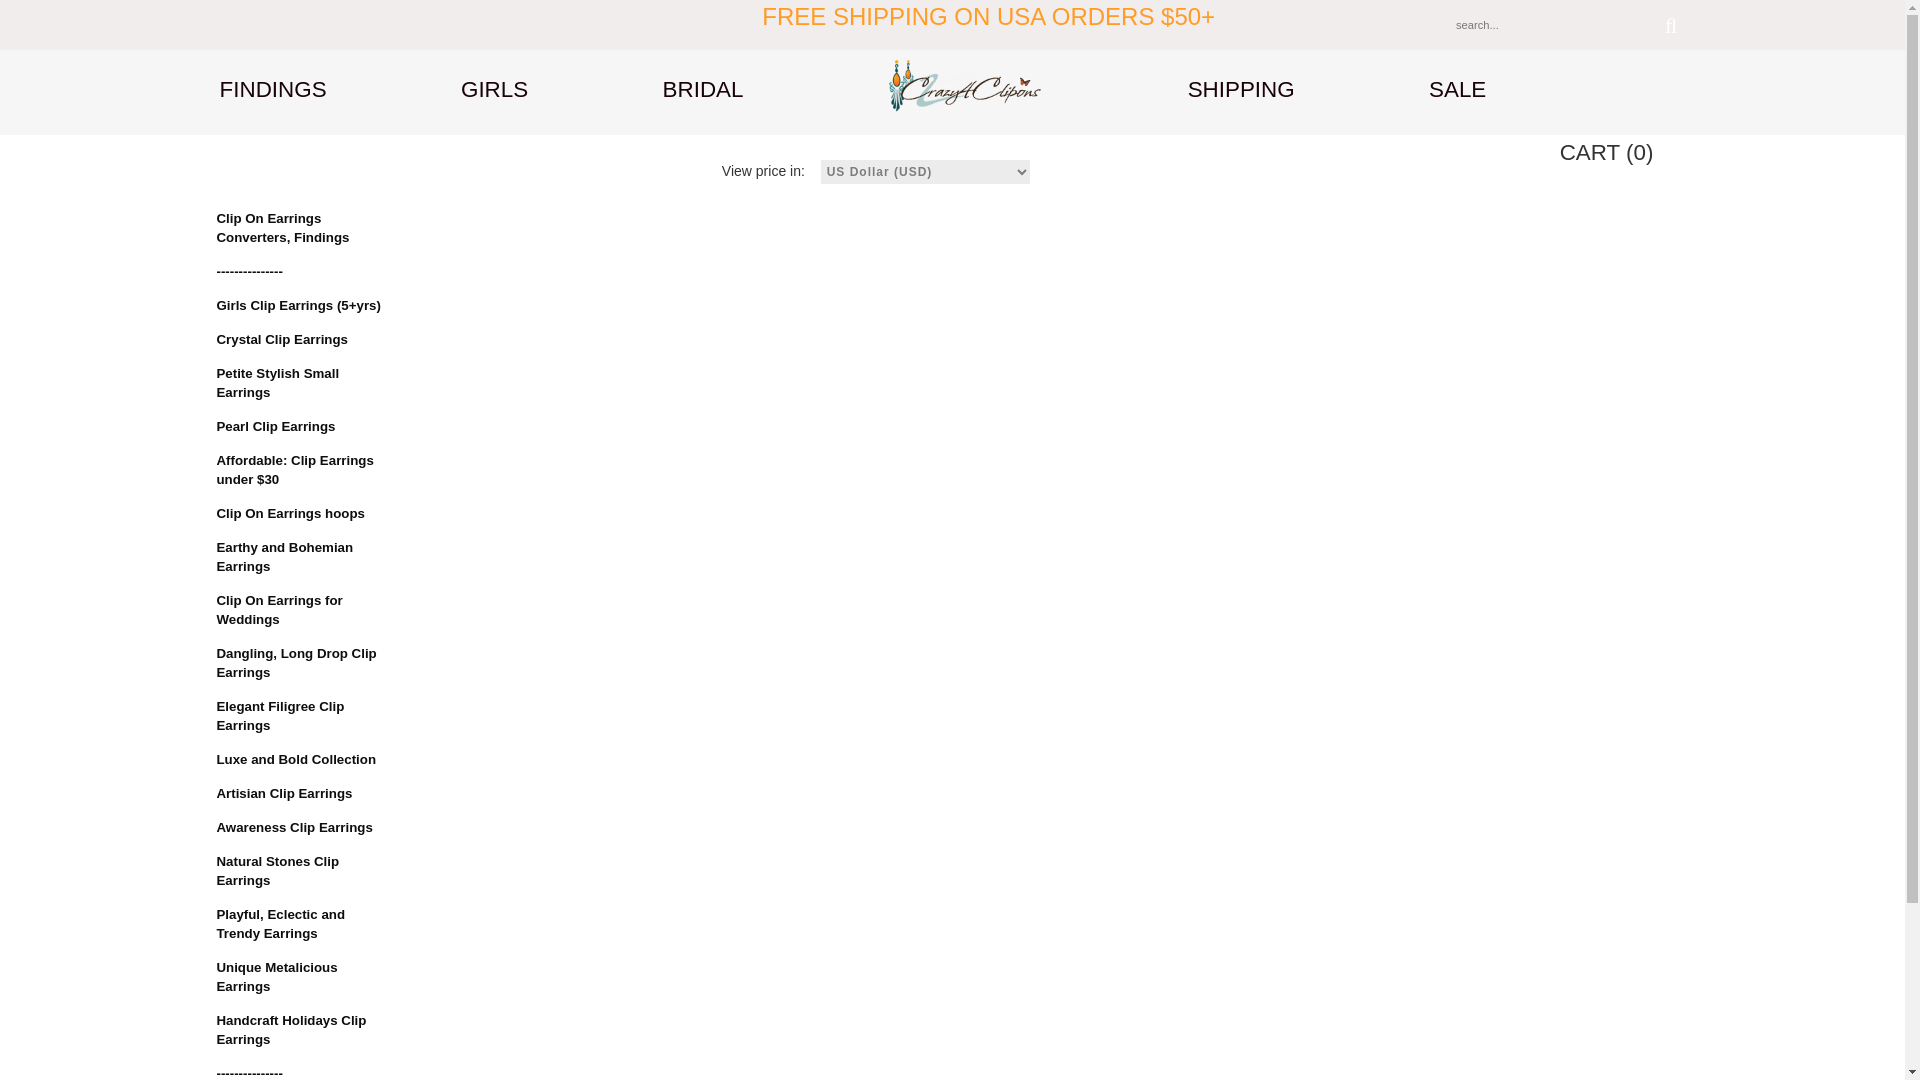  Describe the element at coordinates (300, 514) in the screenshot. I see `Clip On Earrings hoops` at that location.